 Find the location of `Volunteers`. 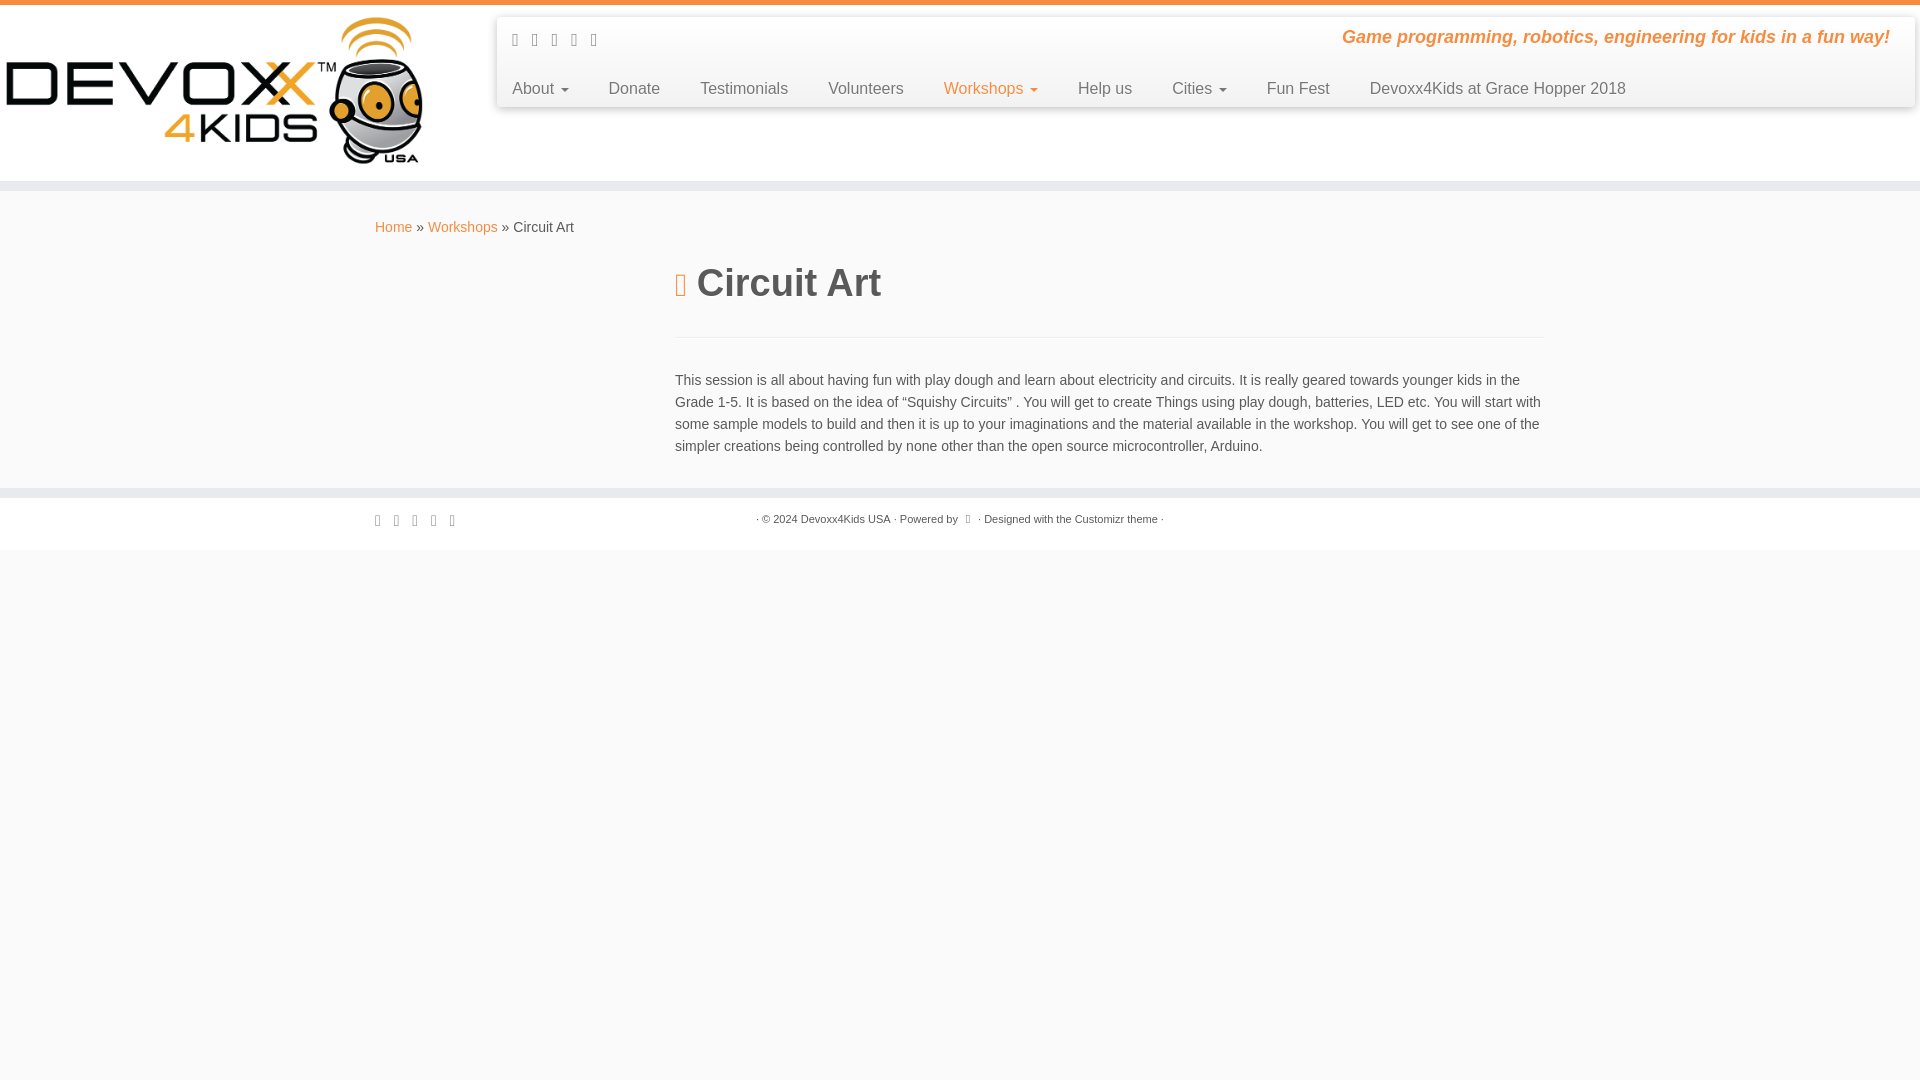

Volunteers is located at coordinates (866, 88).